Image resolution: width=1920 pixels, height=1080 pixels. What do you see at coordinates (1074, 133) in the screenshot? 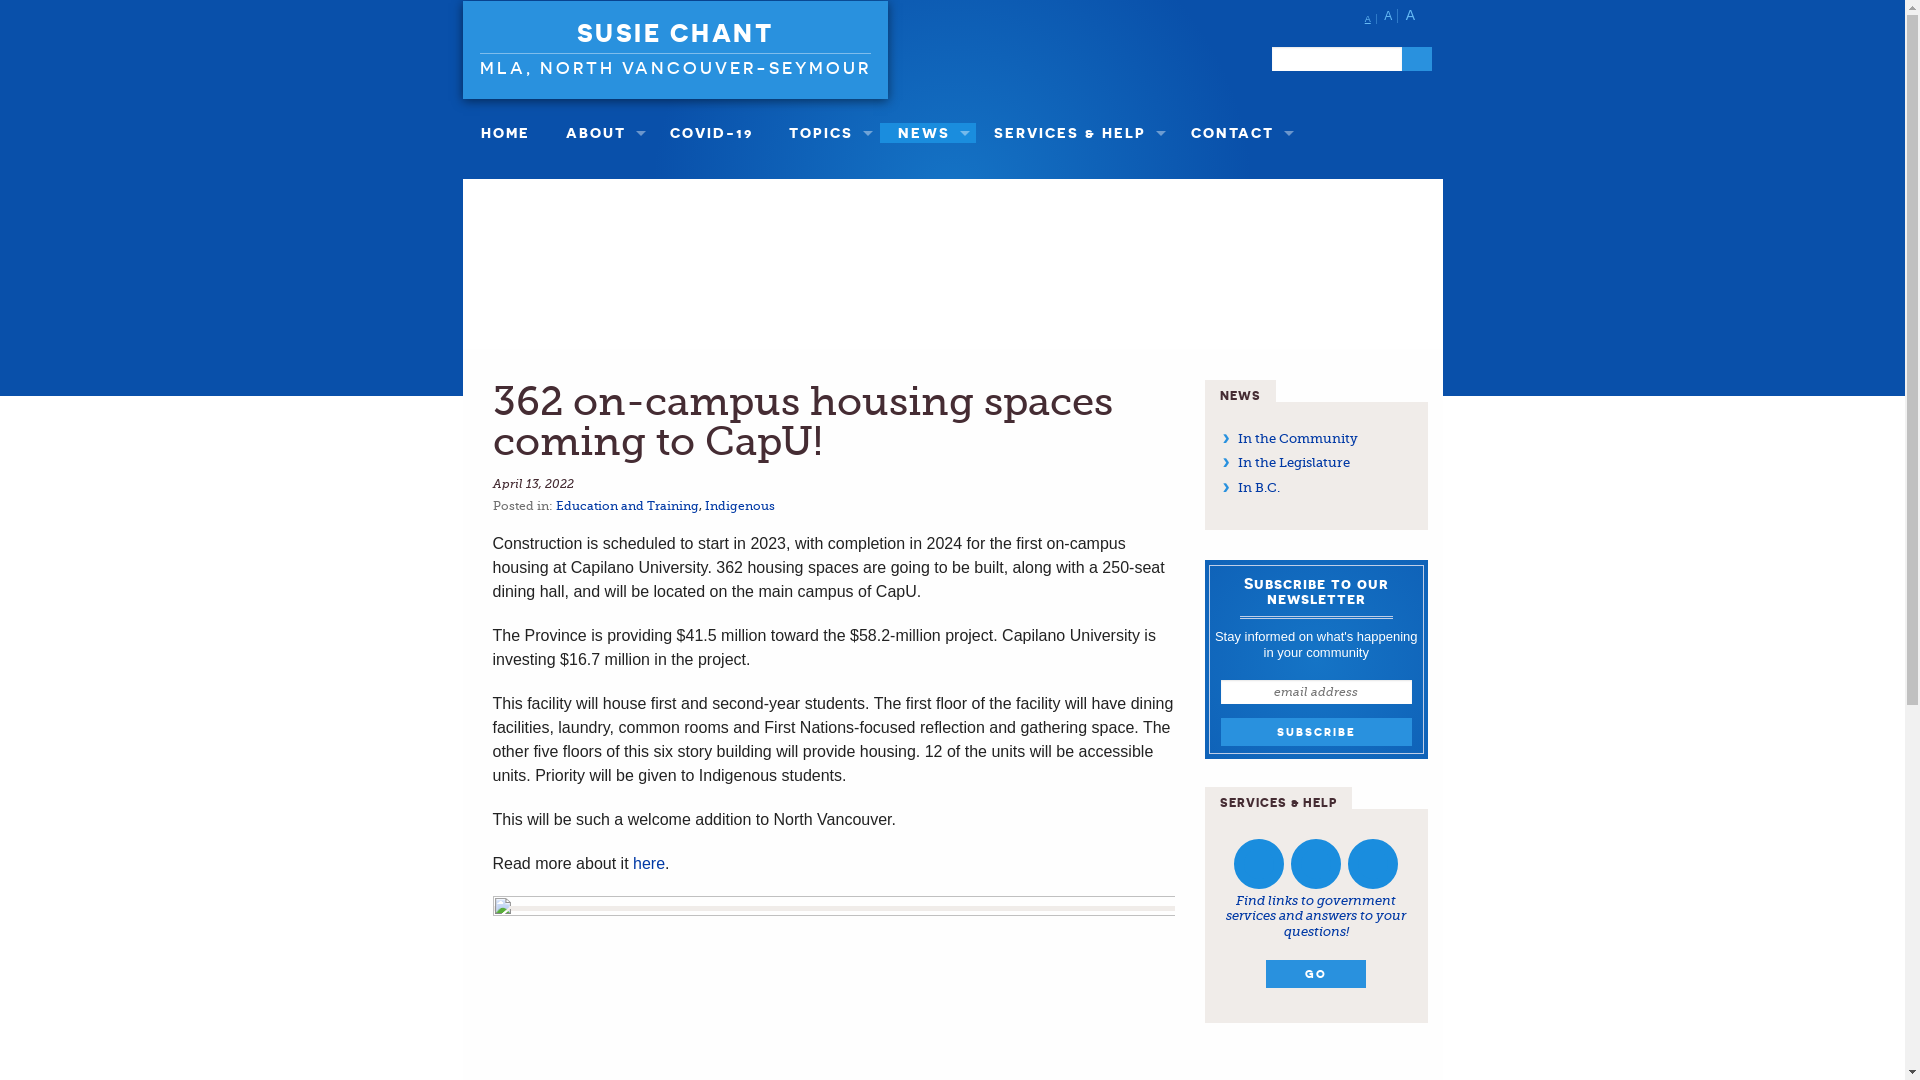
I see `SERVICES & HELP` at bounding box center [1074, 133].